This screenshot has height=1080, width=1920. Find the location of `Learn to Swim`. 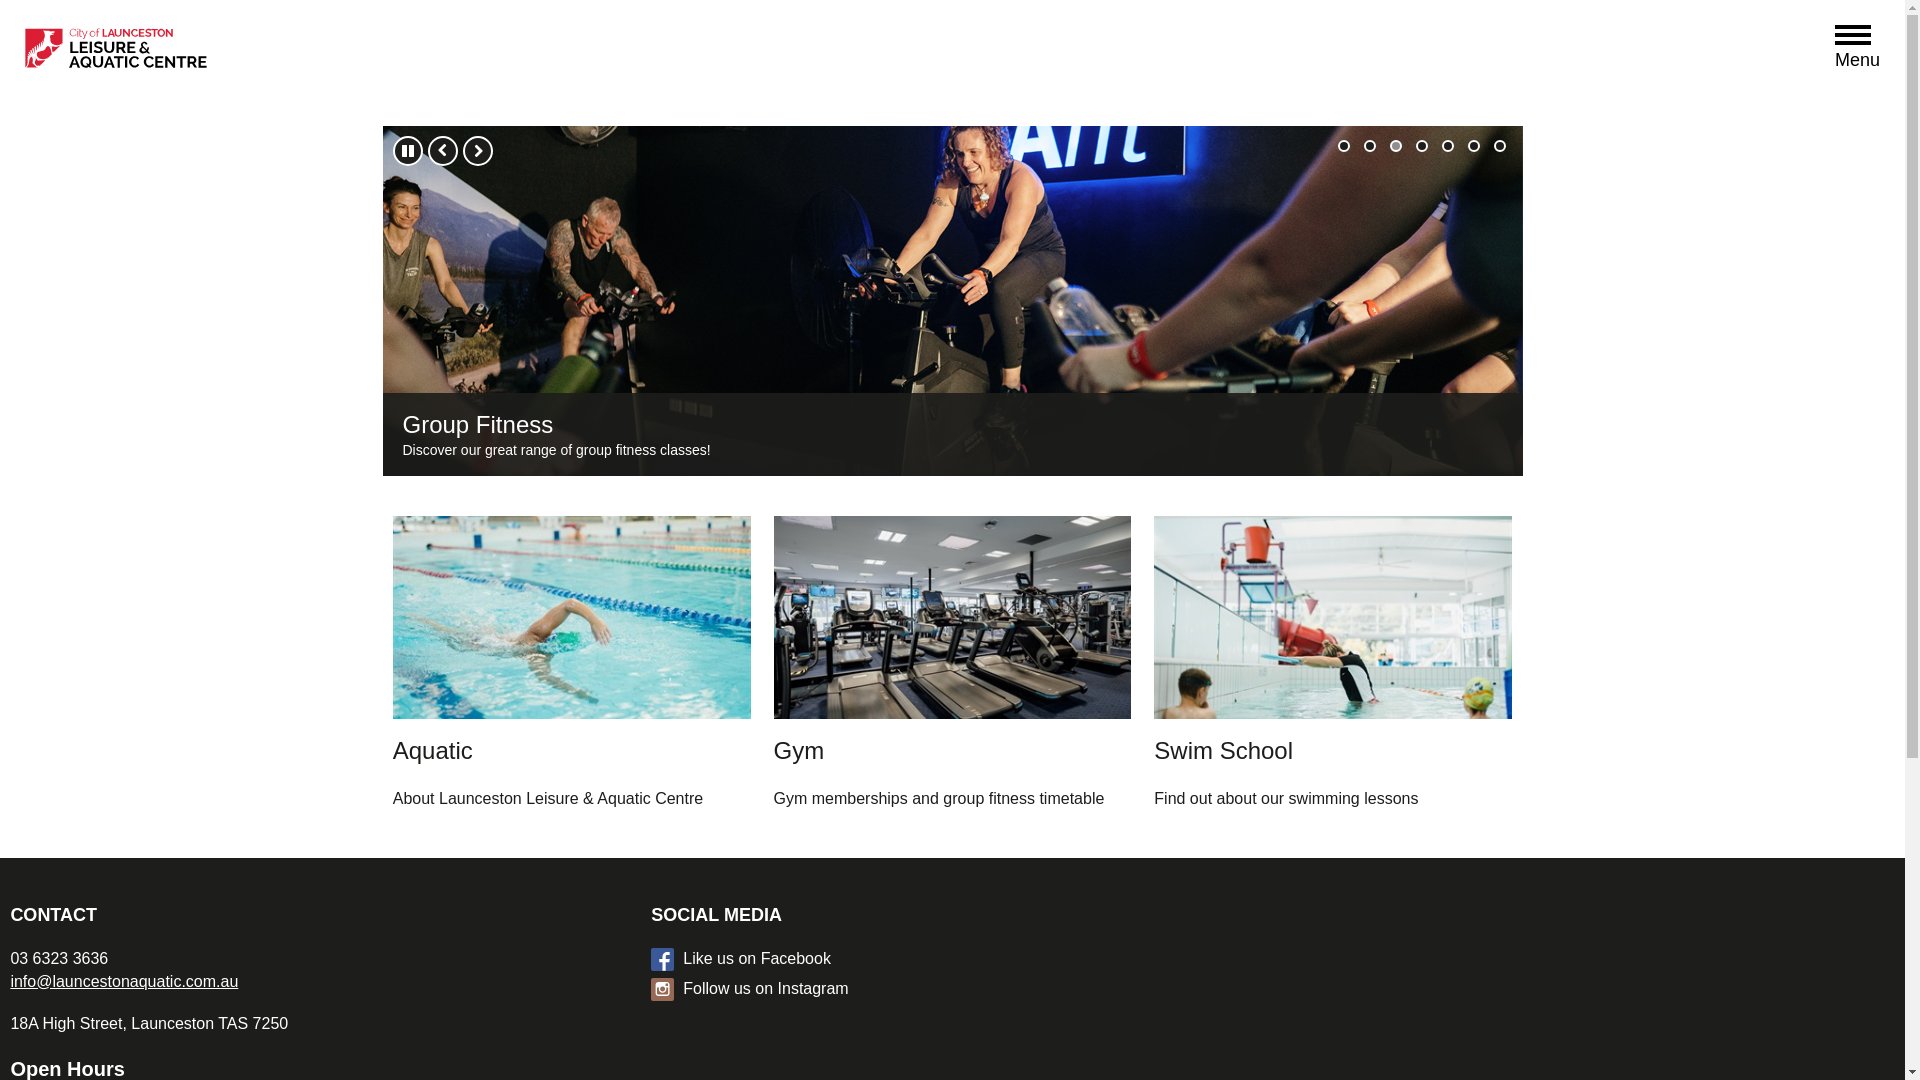

Learn to Swim is located at coordinates (1447, 146).